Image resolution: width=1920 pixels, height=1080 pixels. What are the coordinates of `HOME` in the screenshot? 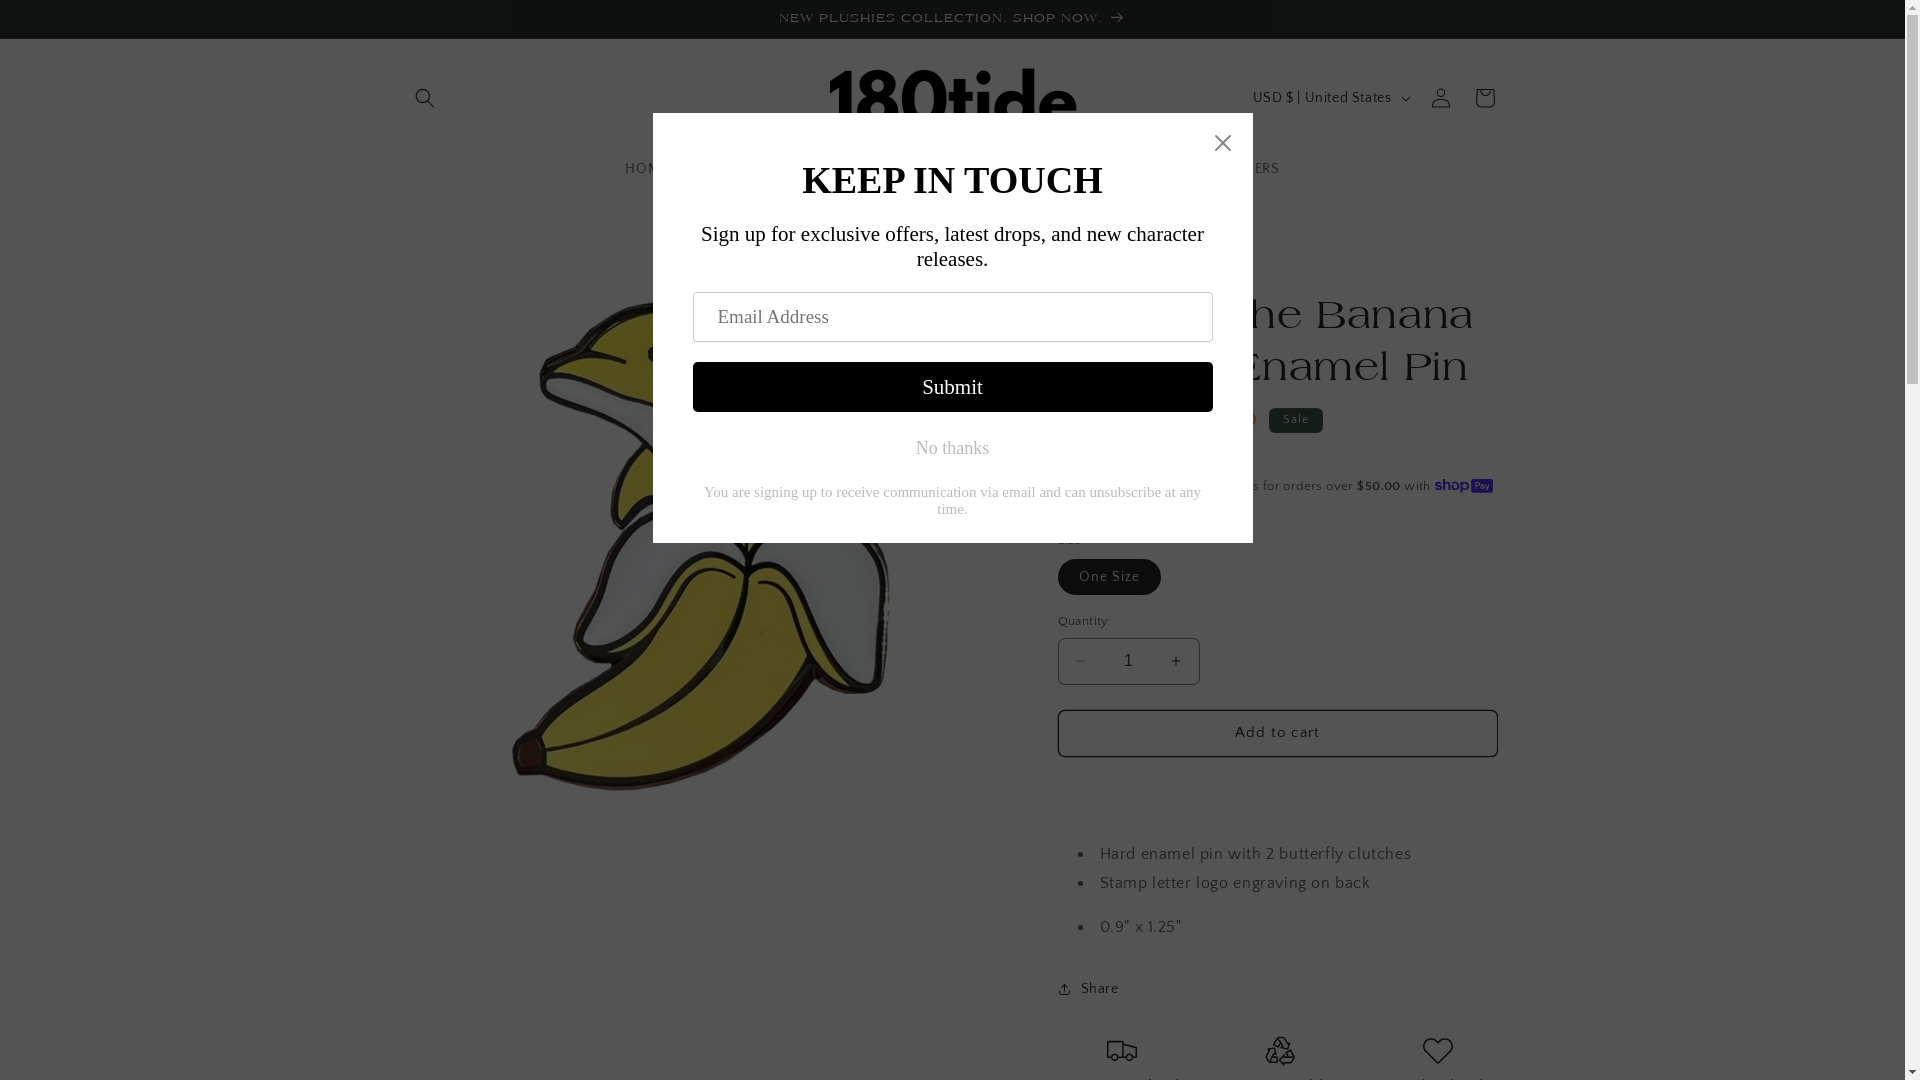 It's located at (646, 169).